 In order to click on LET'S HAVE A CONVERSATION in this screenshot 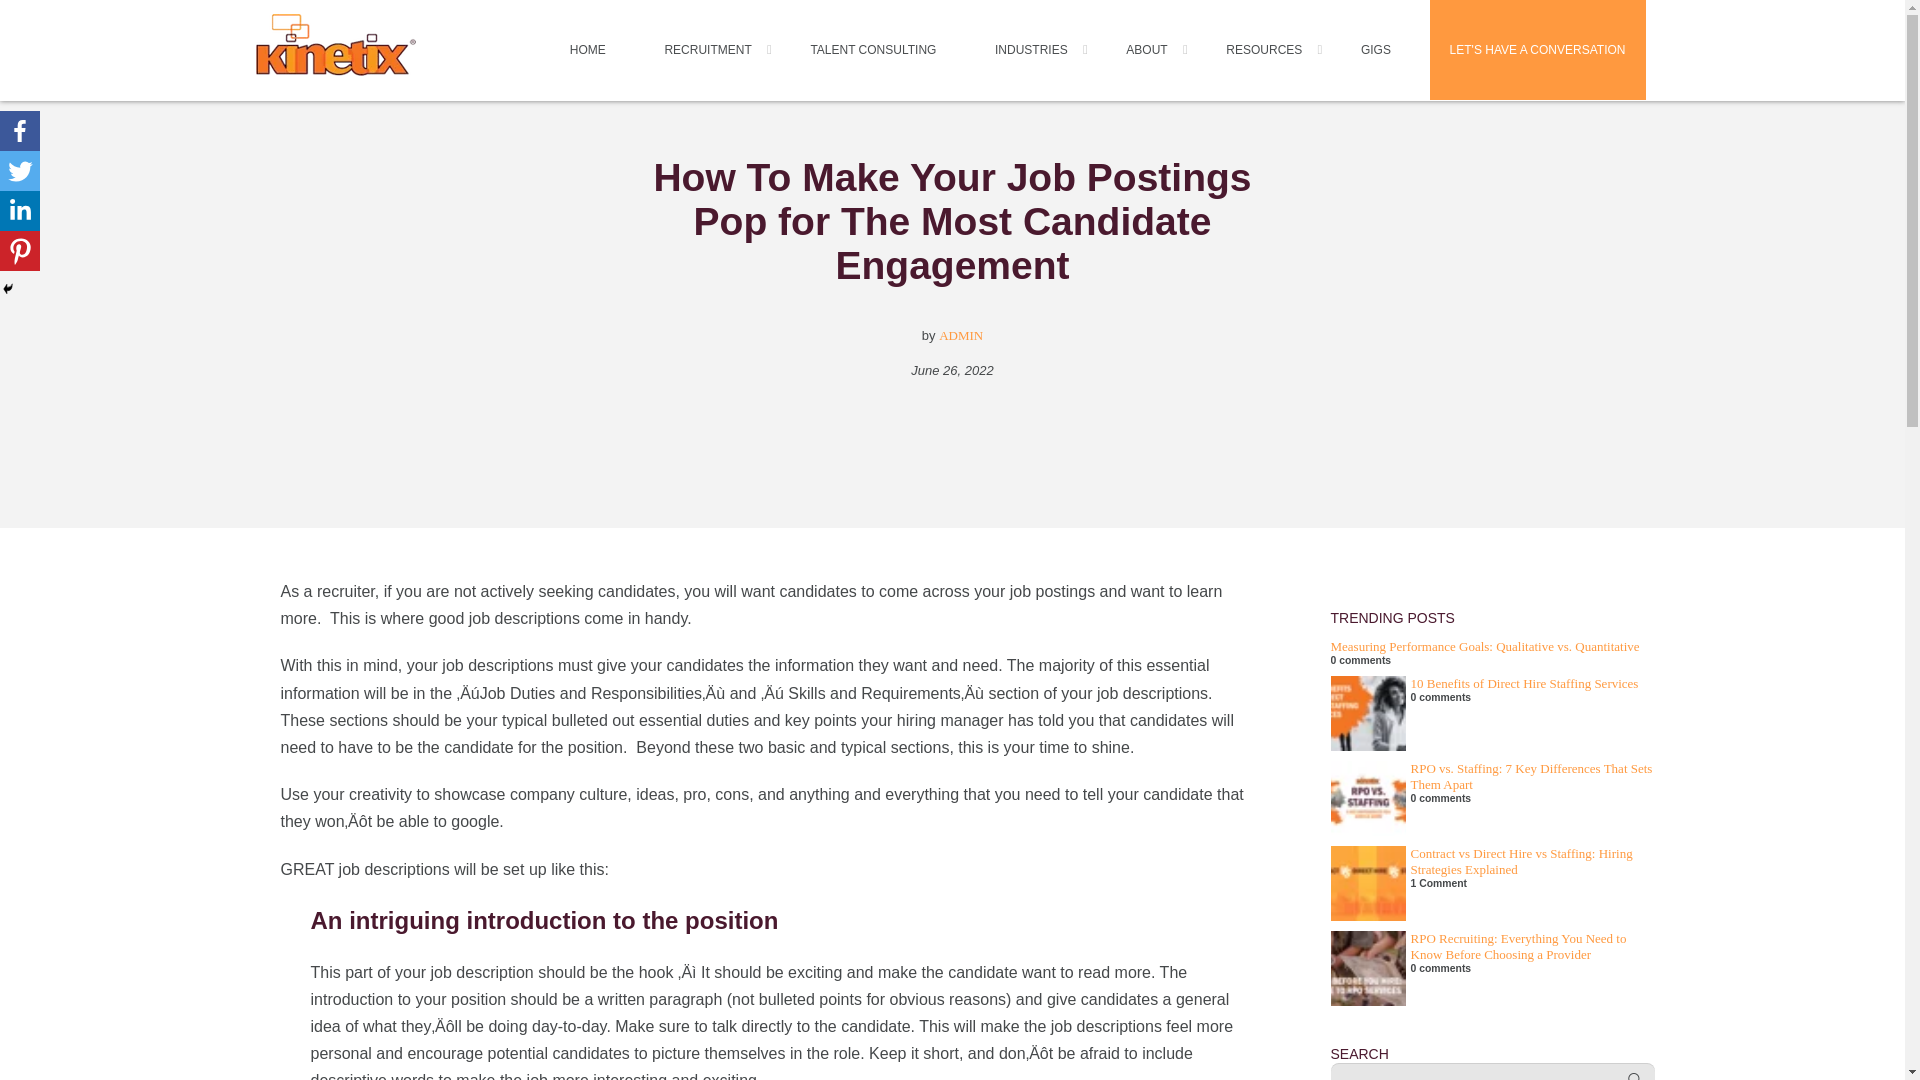, I will do `click(1538, 50)`.